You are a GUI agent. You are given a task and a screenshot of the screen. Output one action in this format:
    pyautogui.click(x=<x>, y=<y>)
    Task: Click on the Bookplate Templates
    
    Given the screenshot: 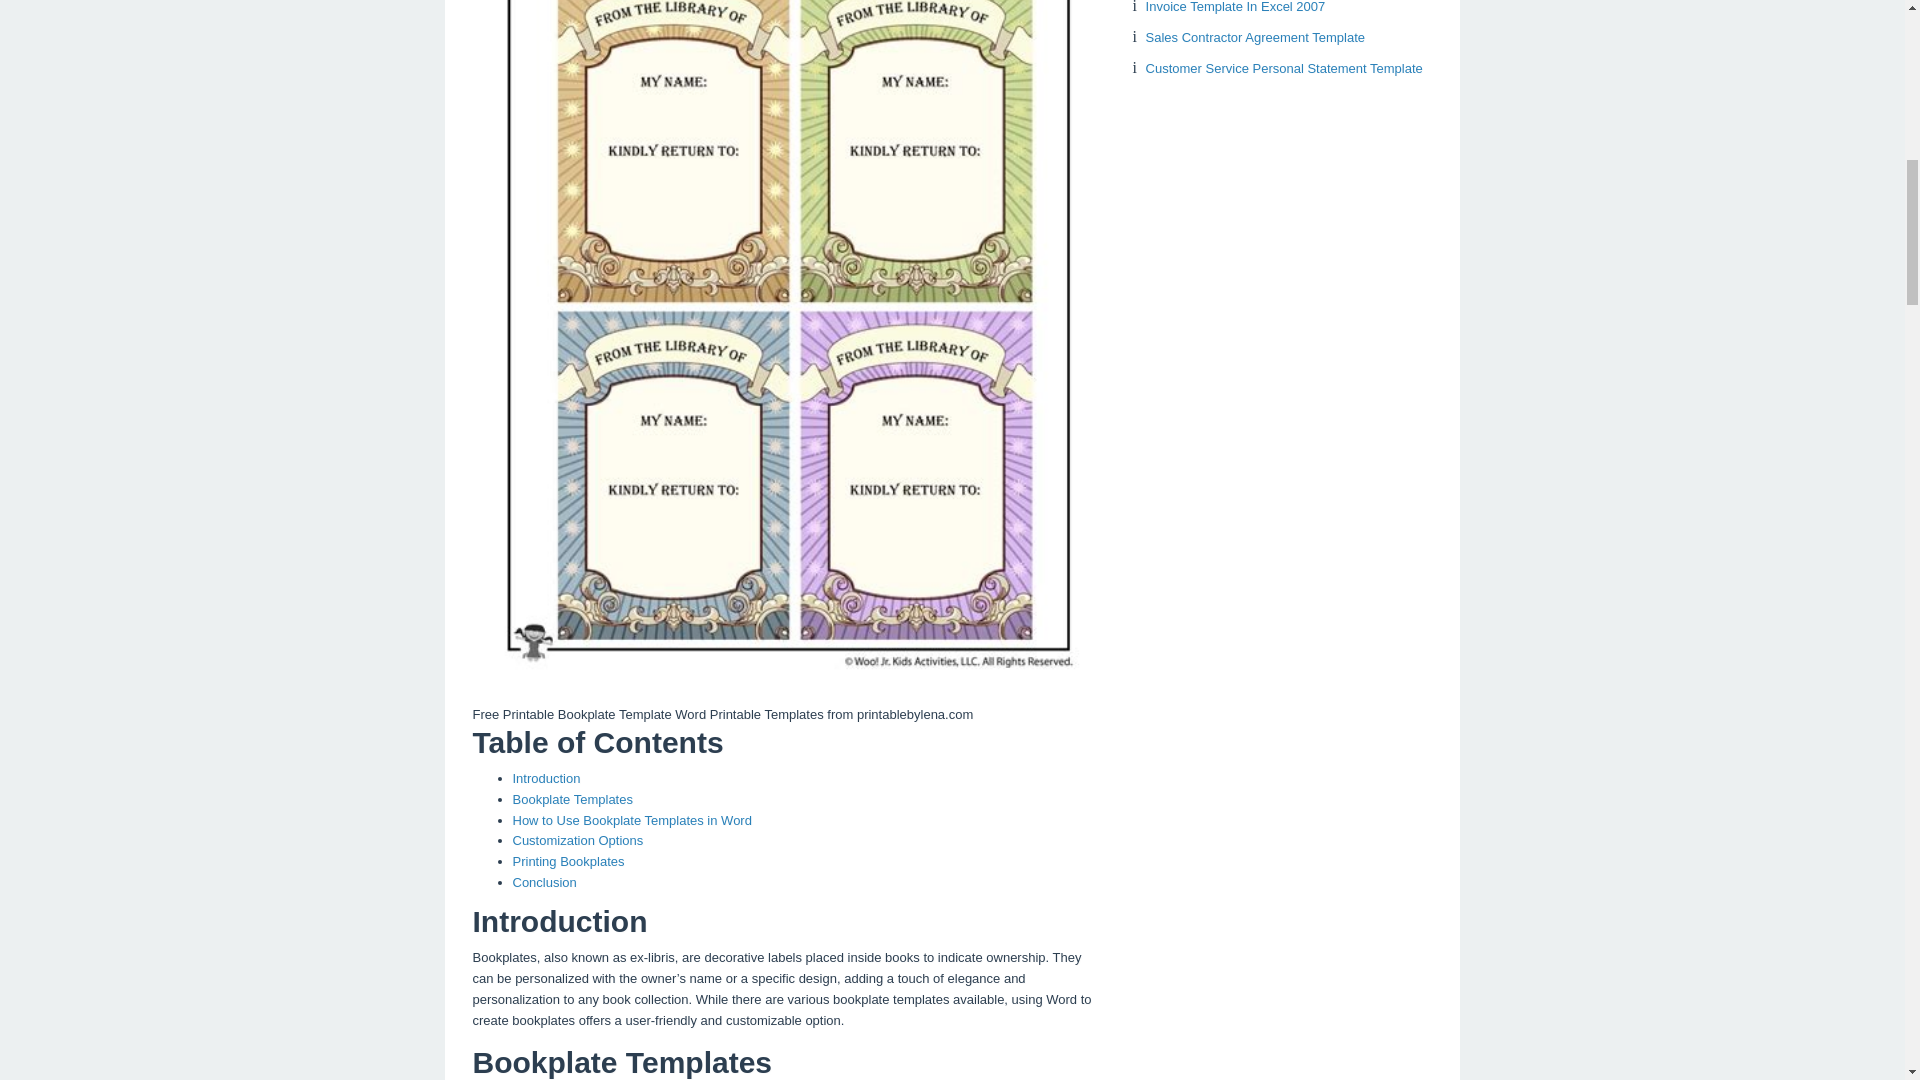 What is the action you would take?
    pyautogui.click(x=572, y=798)
    